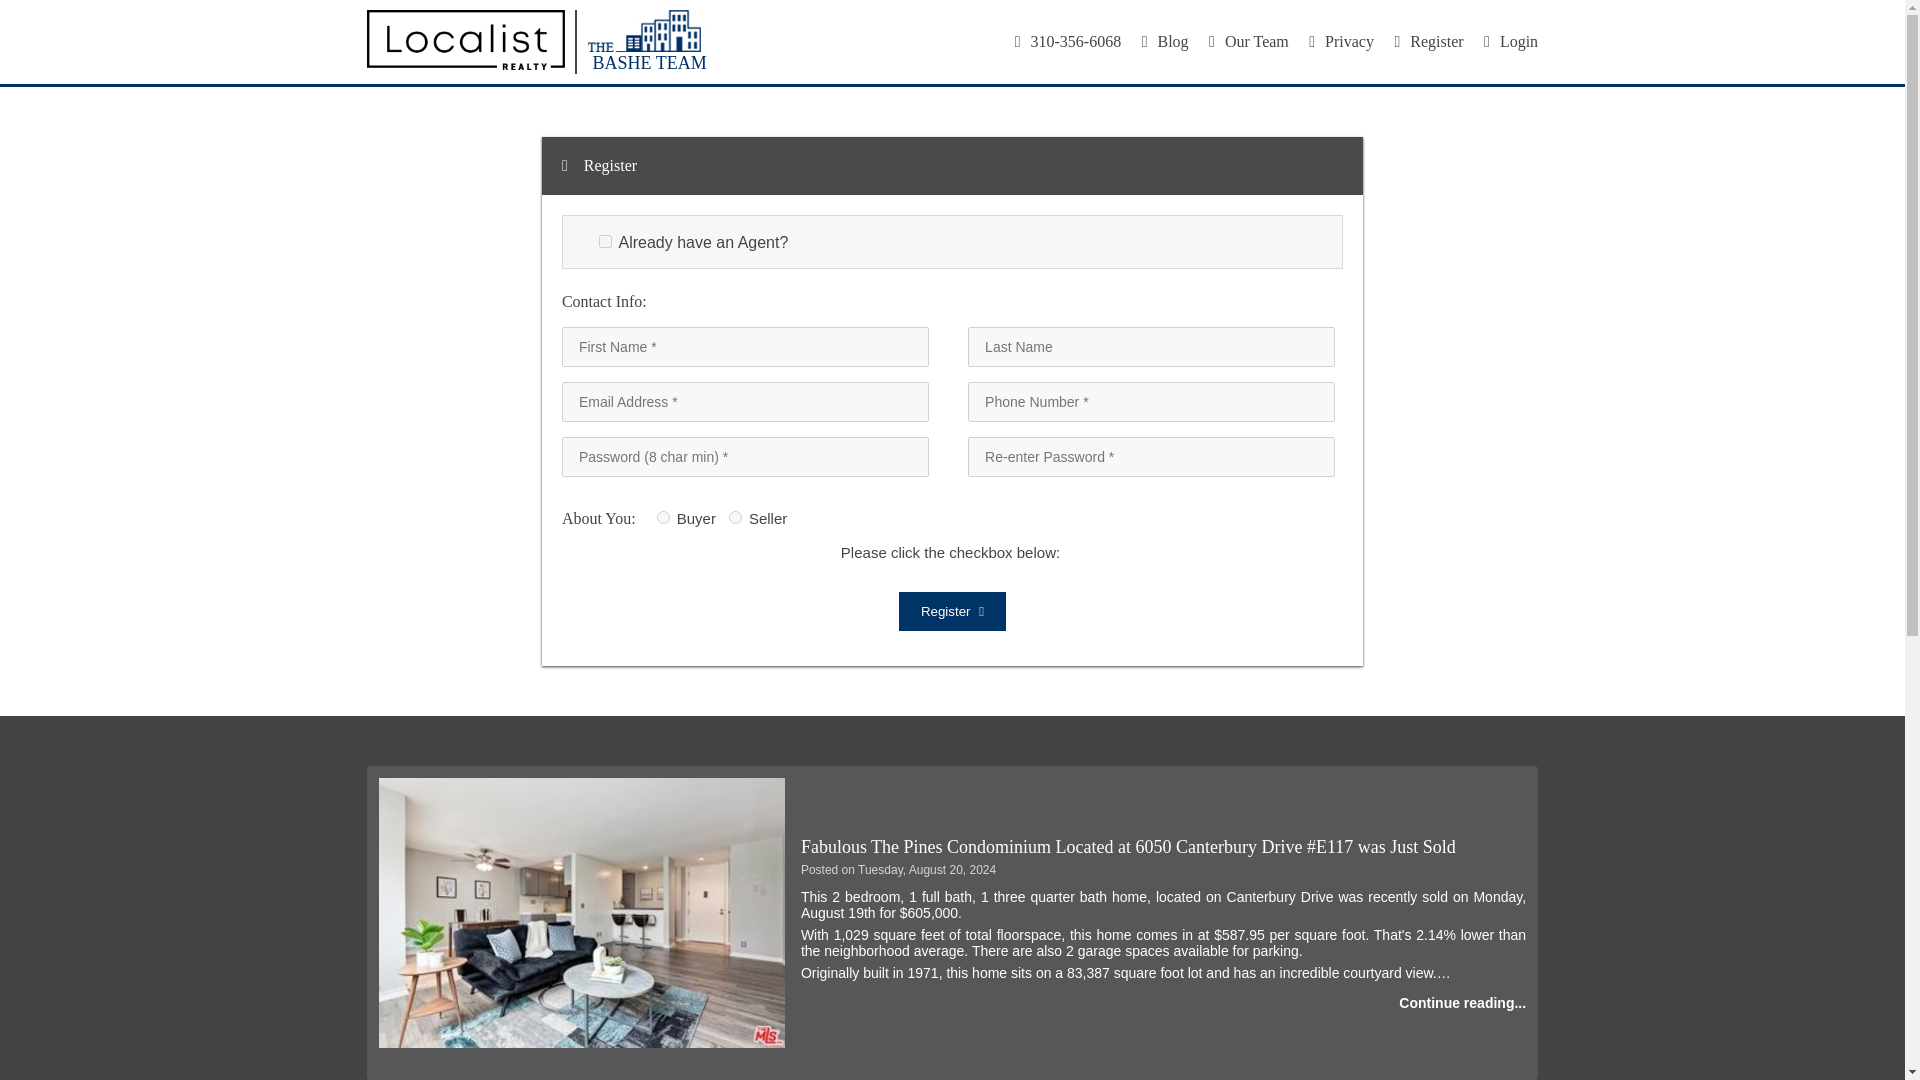  I want to click on Login, so click(1510, 41).